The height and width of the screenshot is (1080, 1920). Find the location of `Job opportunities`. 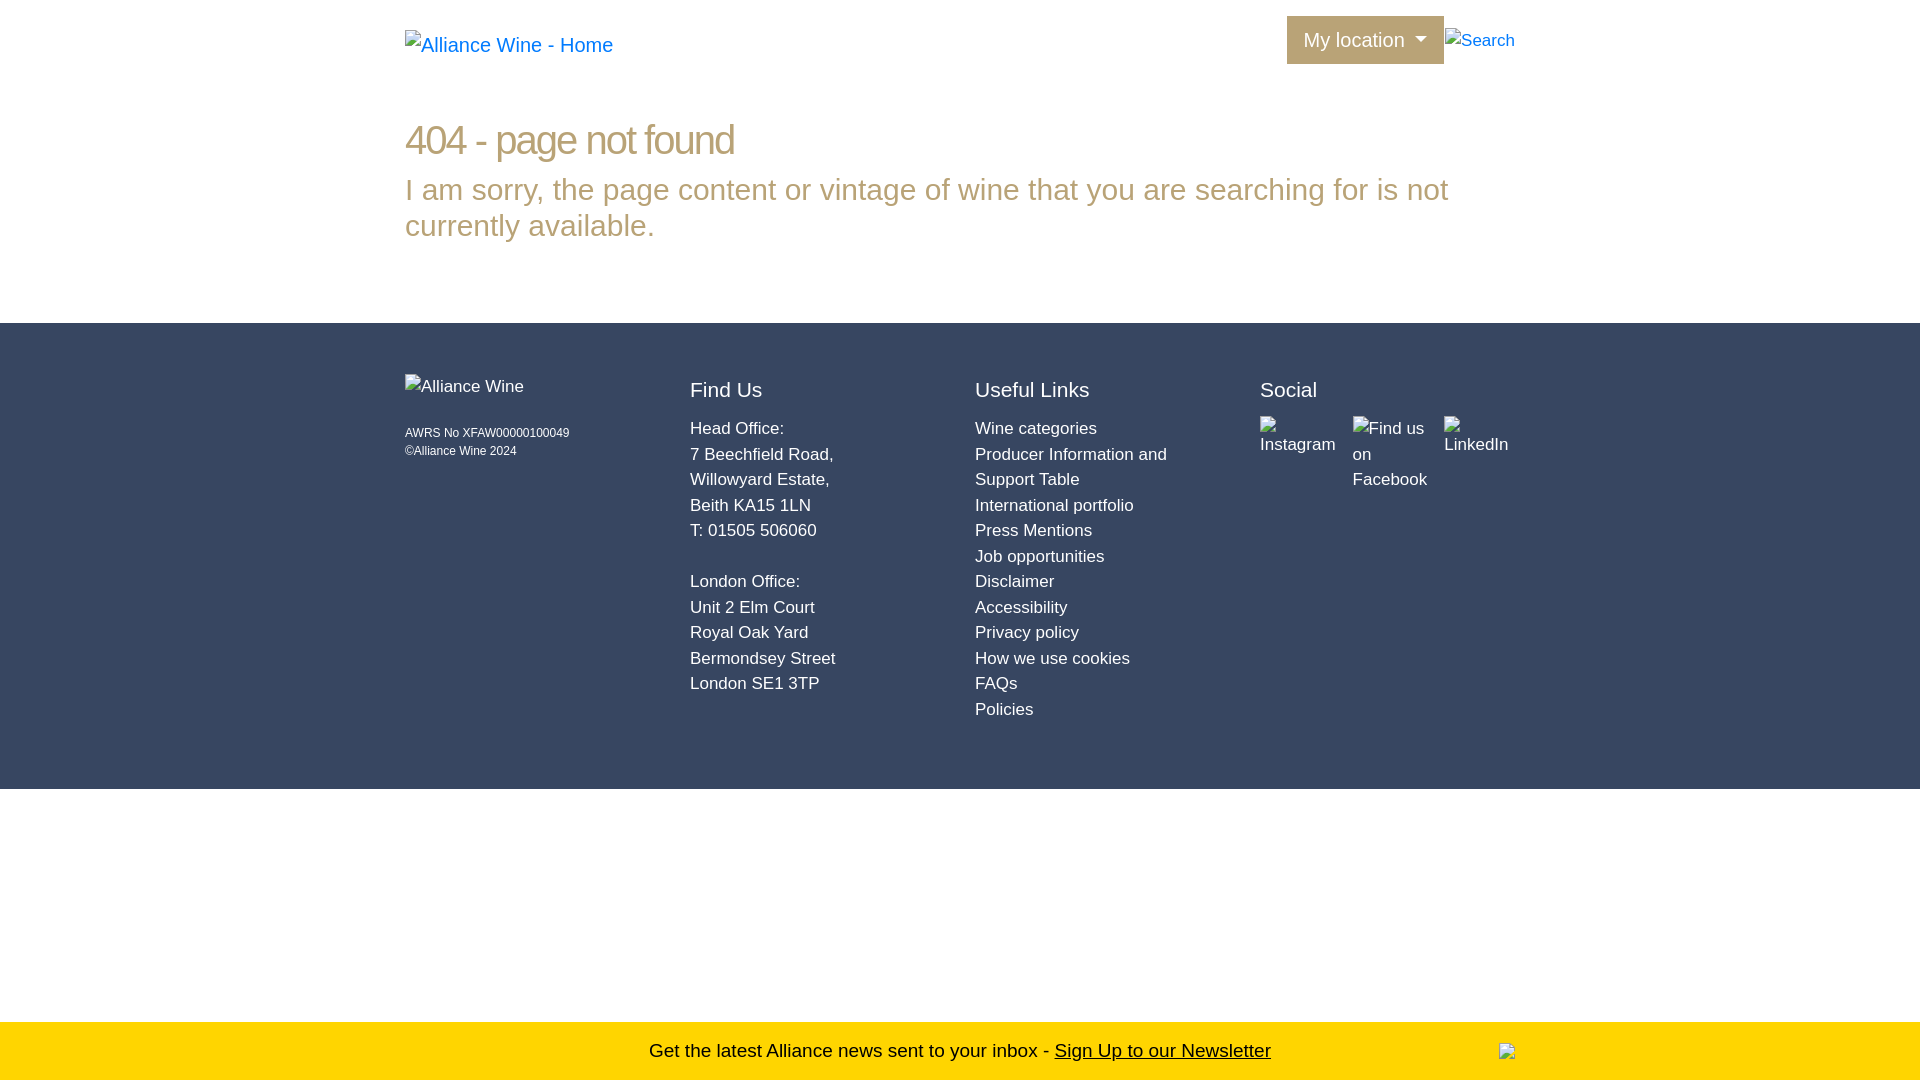

Job opportunities is located at coordinates (1040, 555).